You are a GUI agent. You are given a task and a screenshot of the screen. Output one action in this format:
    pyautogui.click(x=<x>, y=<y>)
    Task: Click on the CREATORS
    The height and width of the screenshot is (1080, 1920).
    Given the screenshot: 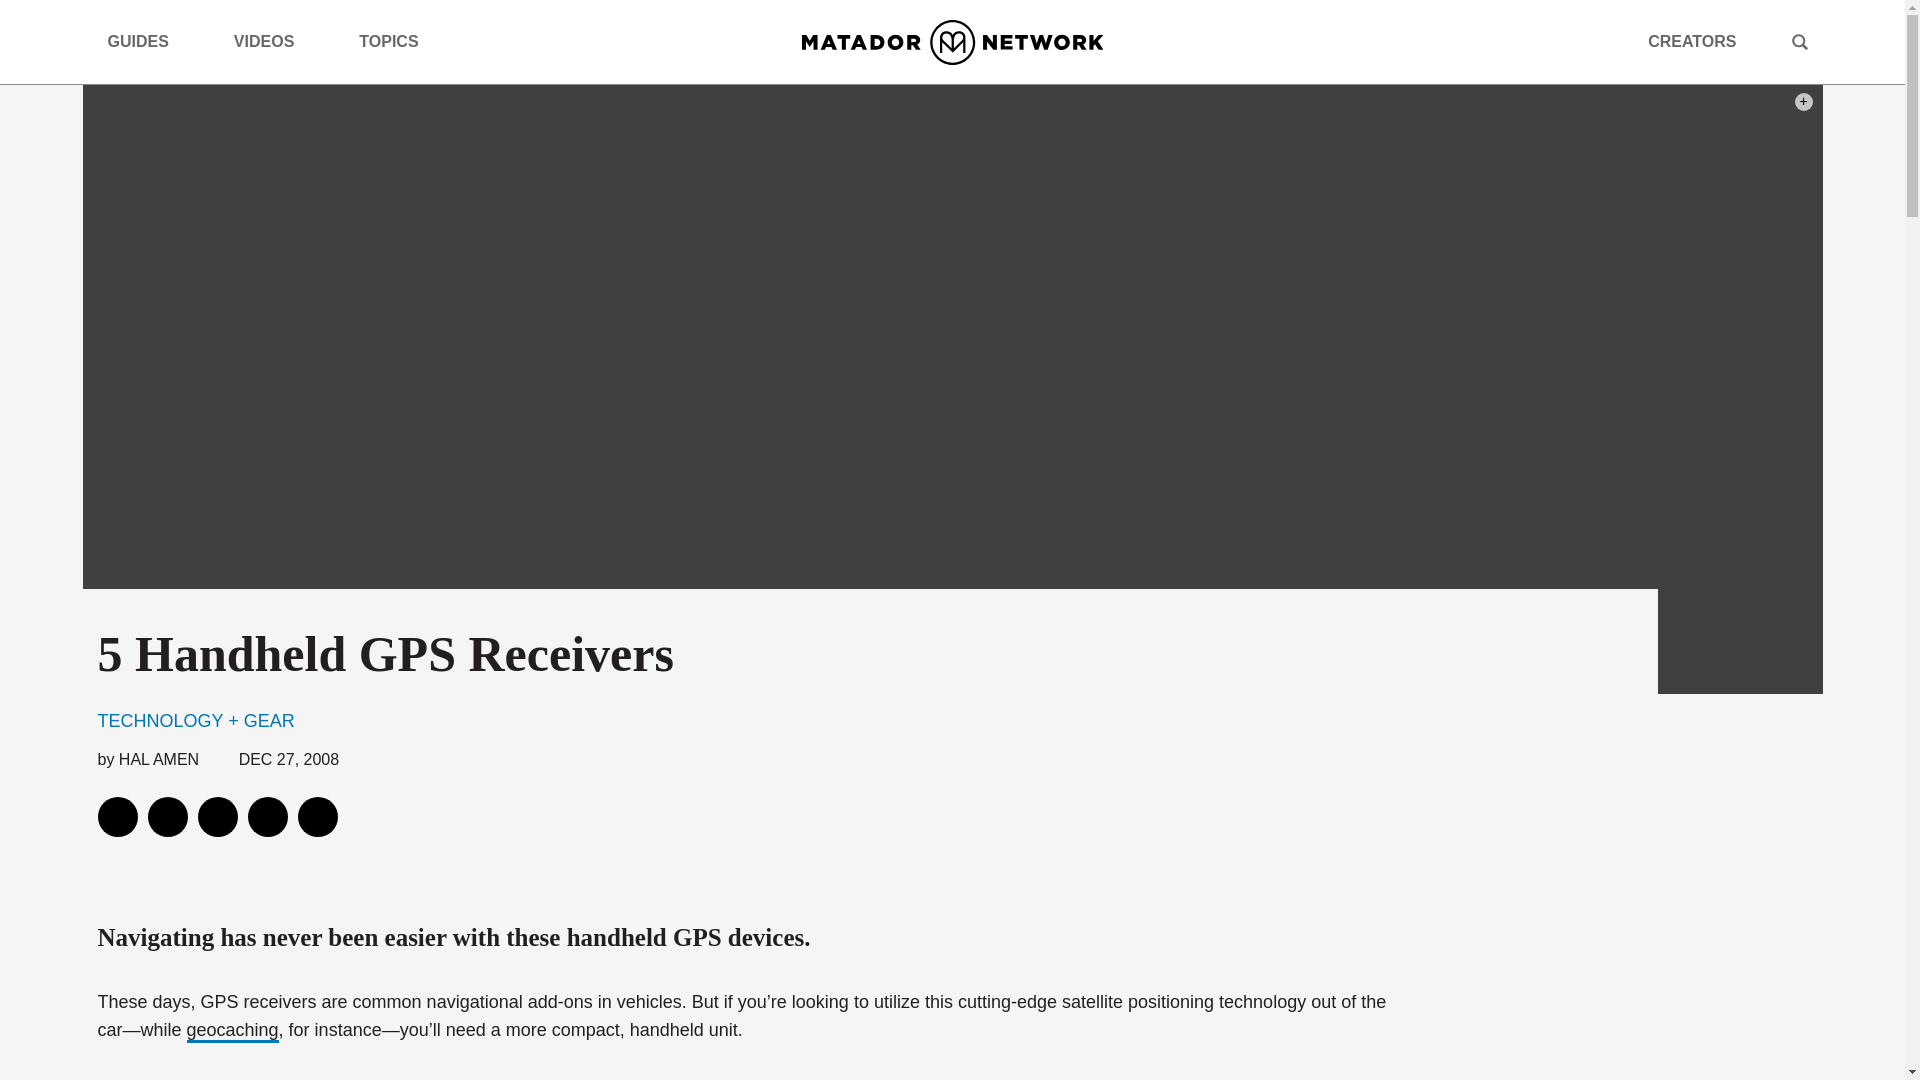 What is the action you would take?
    pyautogui.click(x=1691, y=42)
    